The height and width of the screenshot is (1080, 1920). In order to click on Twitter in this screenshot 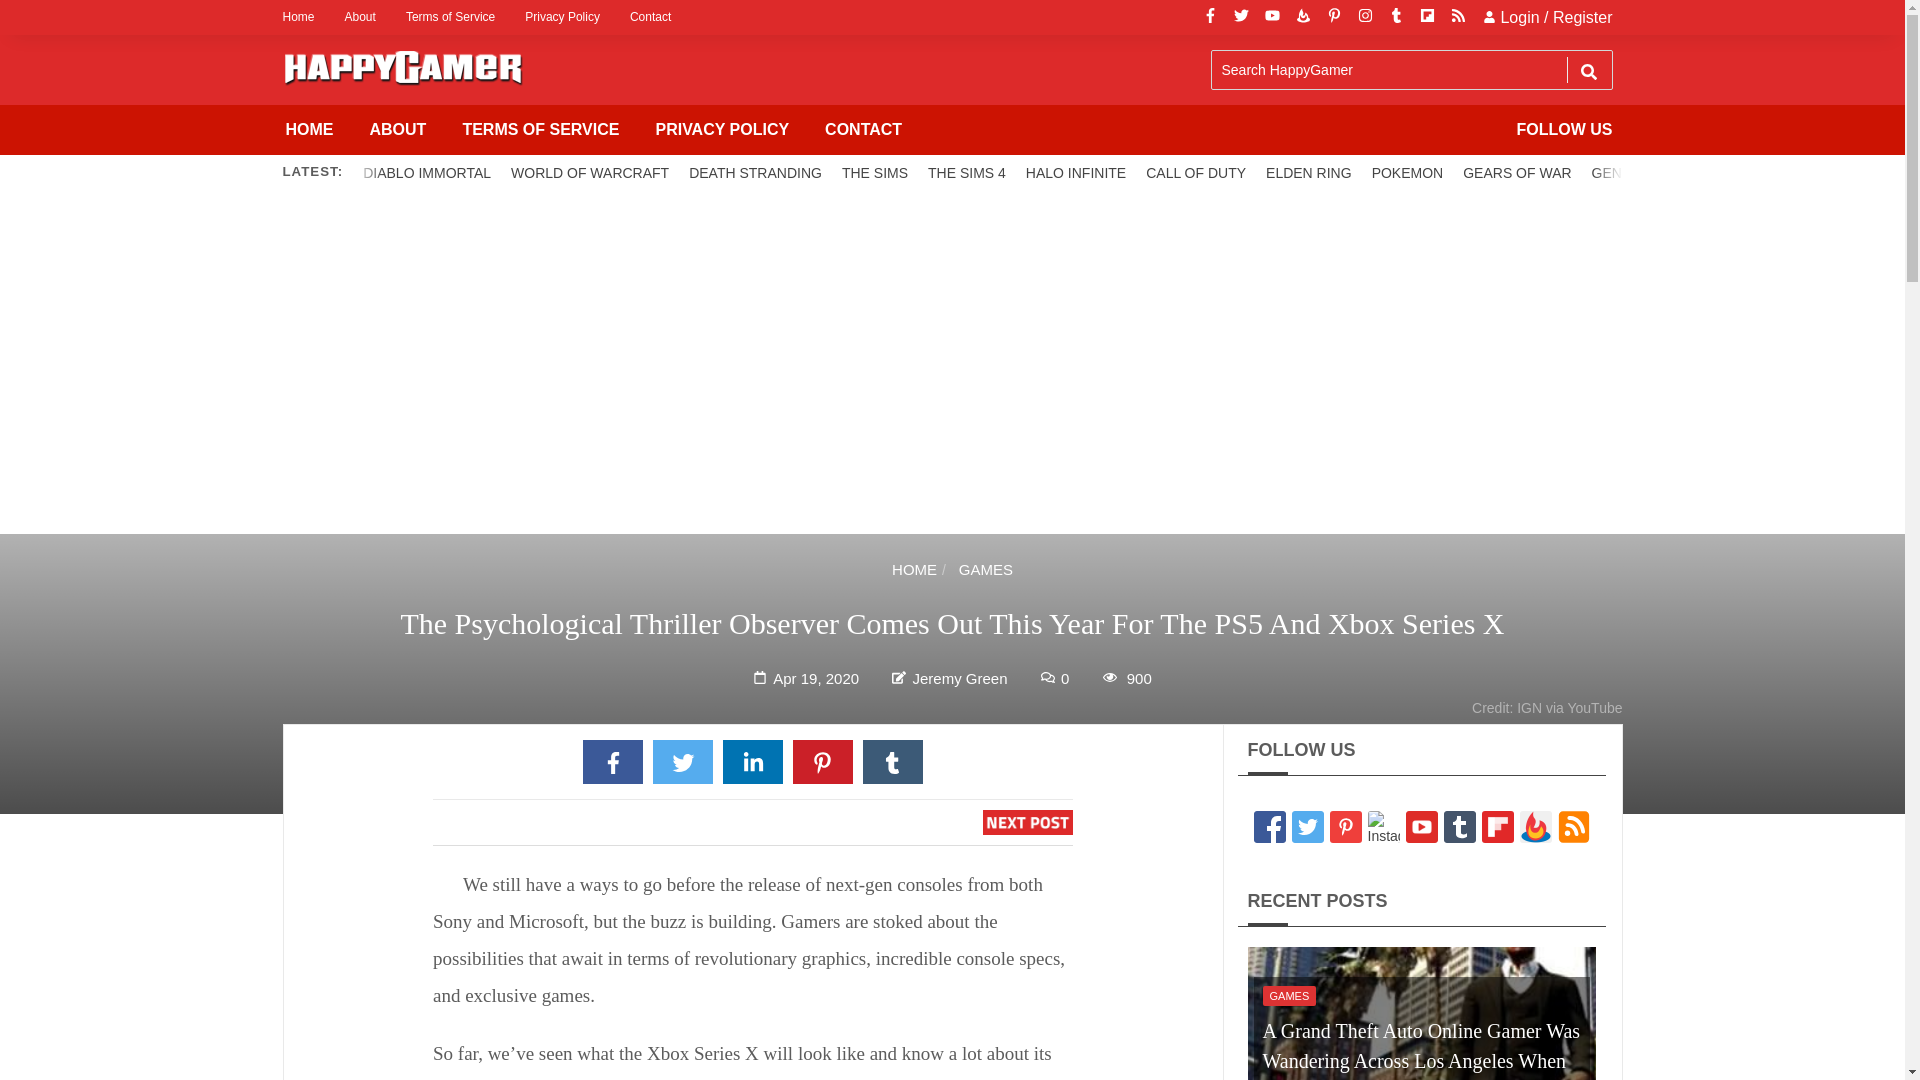, I will do `click(1242, 17)`.